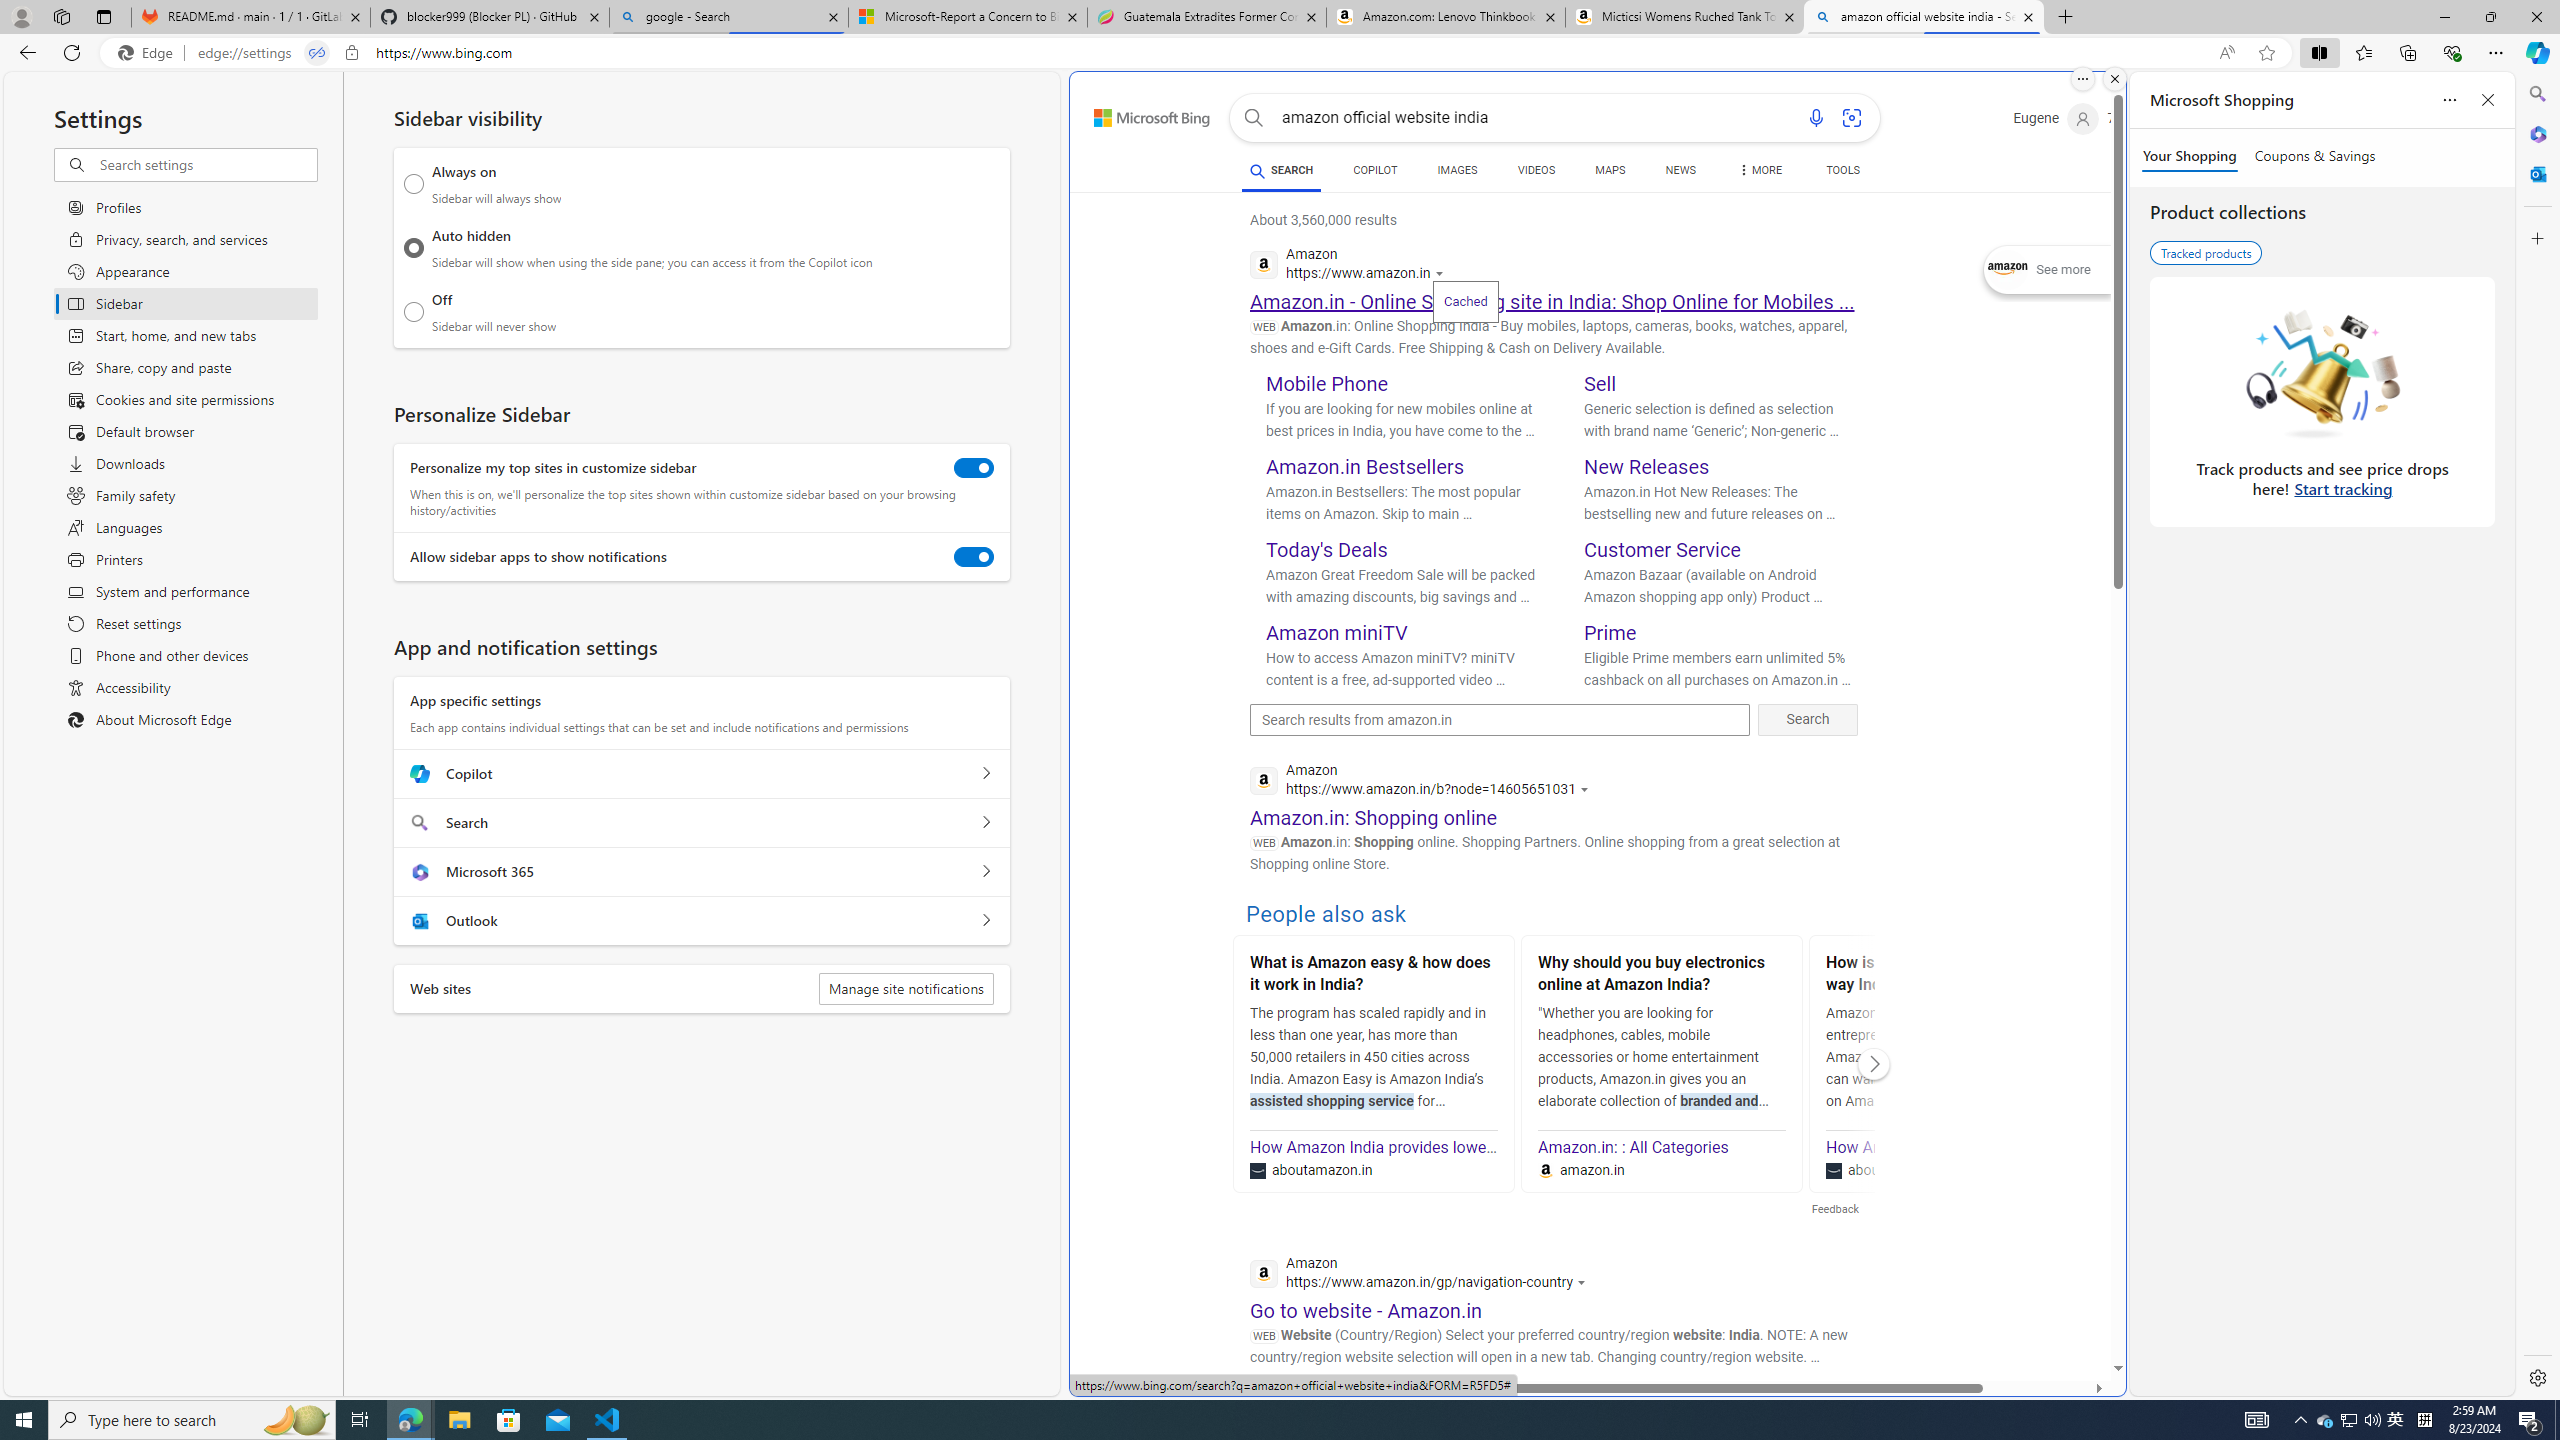 The image size is (2560, 1440). What do you see at coordinates (1844, 173) in the screenshot?
I see `TOOLS` at bounding box center [1844, 173].